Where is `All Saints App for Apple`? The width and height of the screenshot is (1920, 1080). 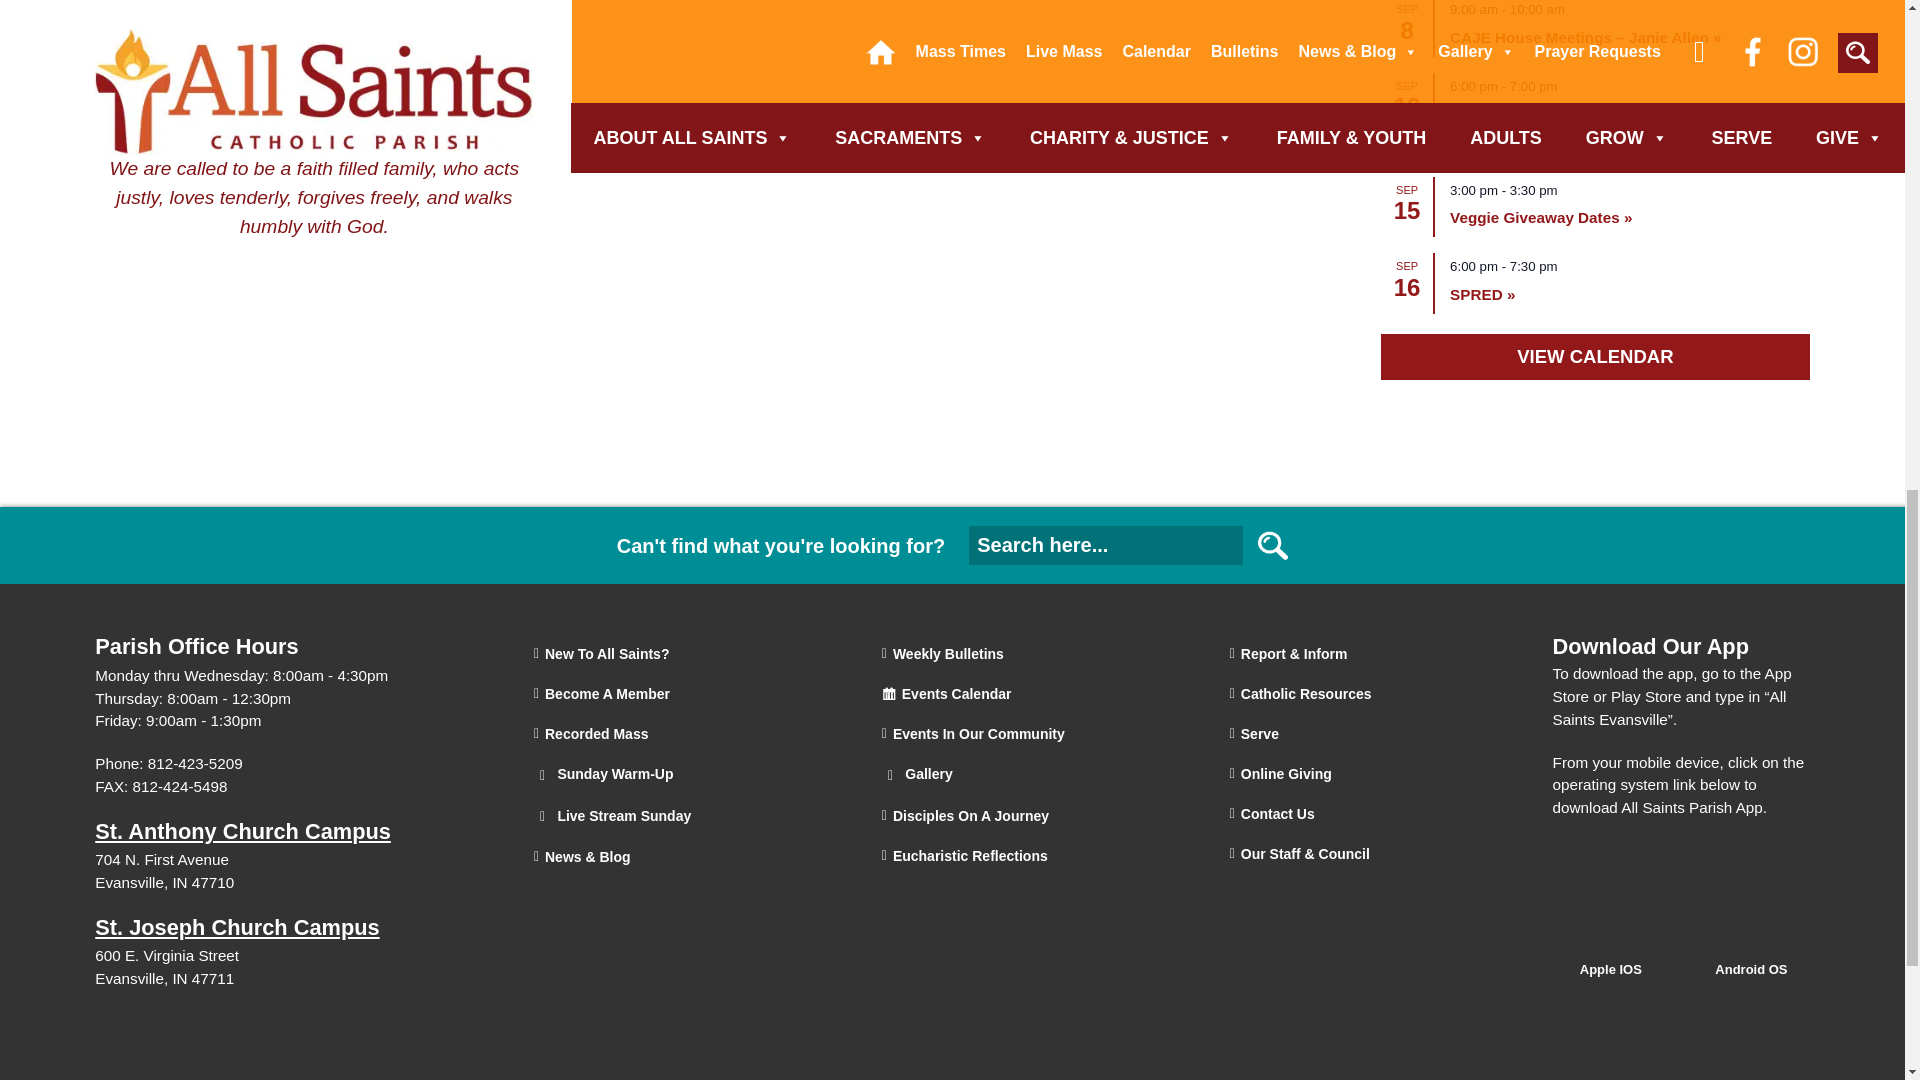 All Saints App for Apple is located at coordinates (1612, 948).